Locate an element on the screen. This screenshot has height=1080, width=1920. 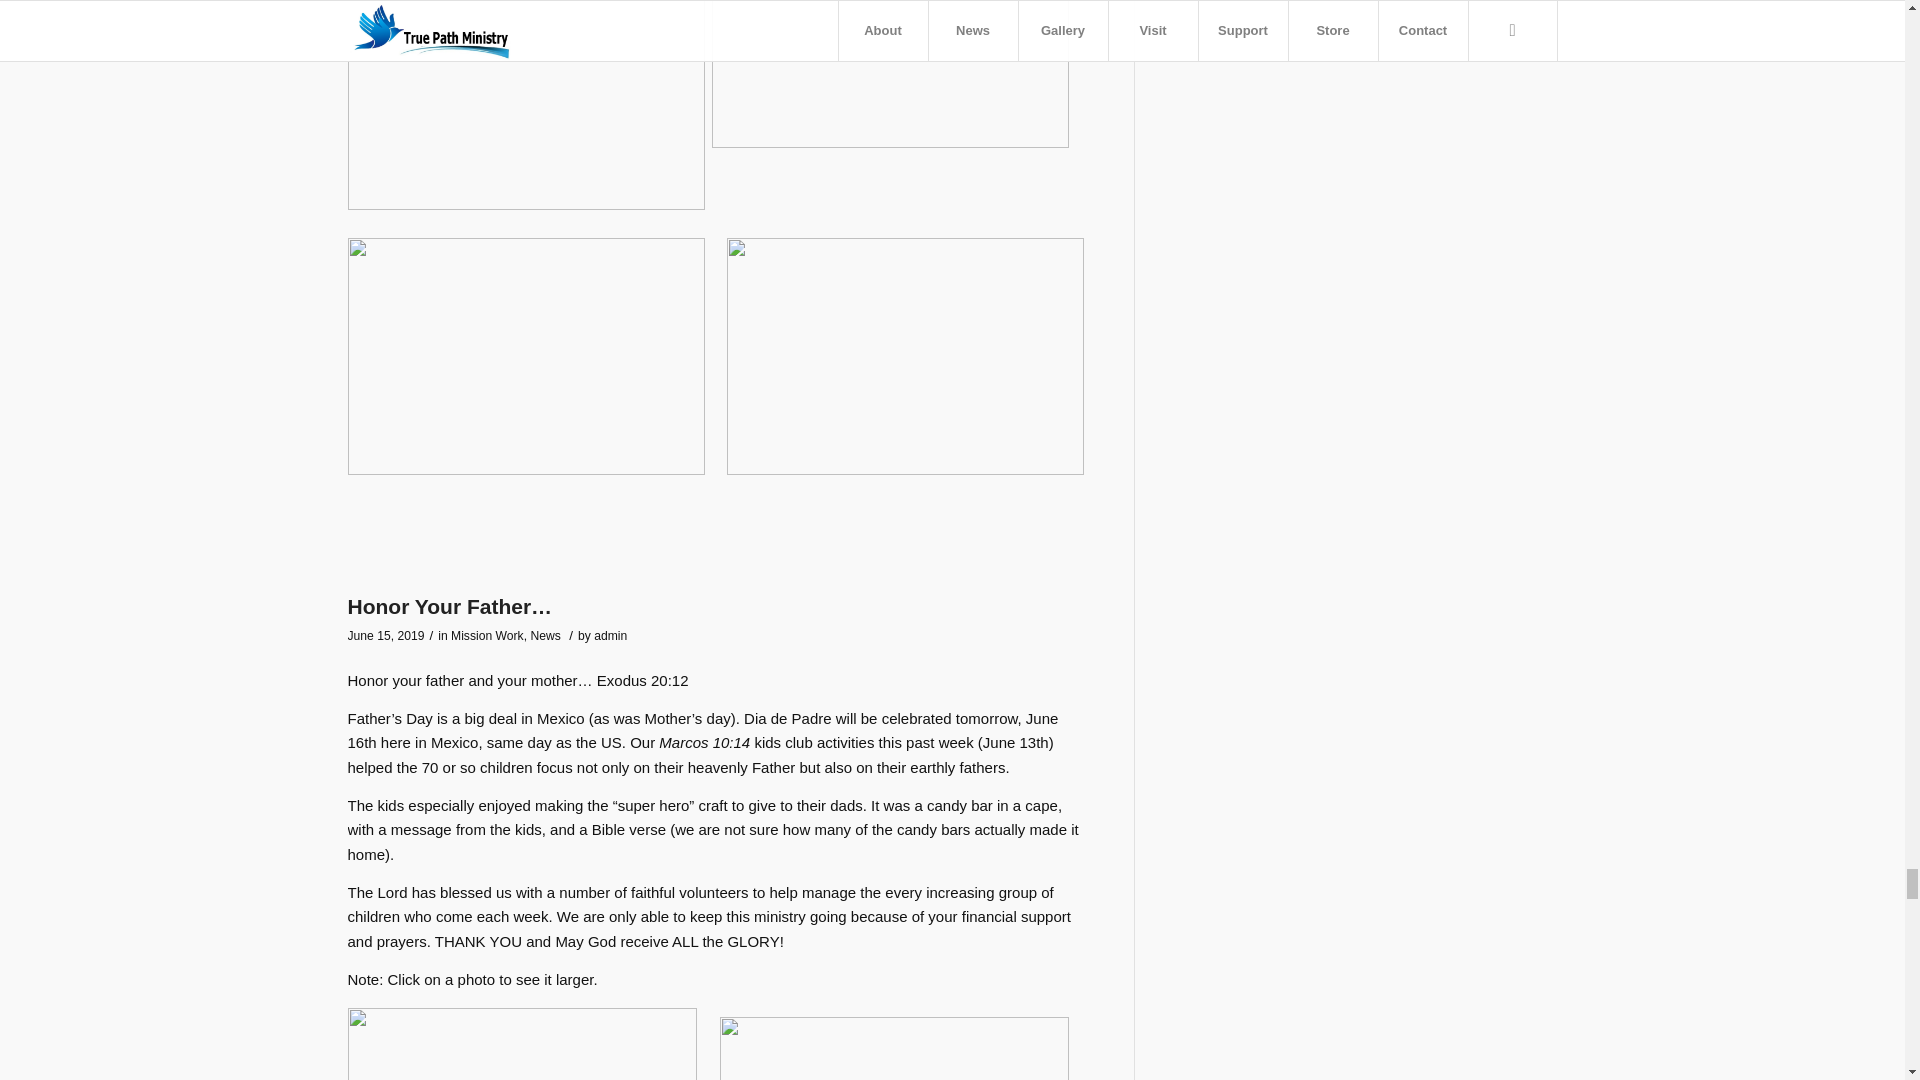
Posts by admin is located at coordinates (610, 635).